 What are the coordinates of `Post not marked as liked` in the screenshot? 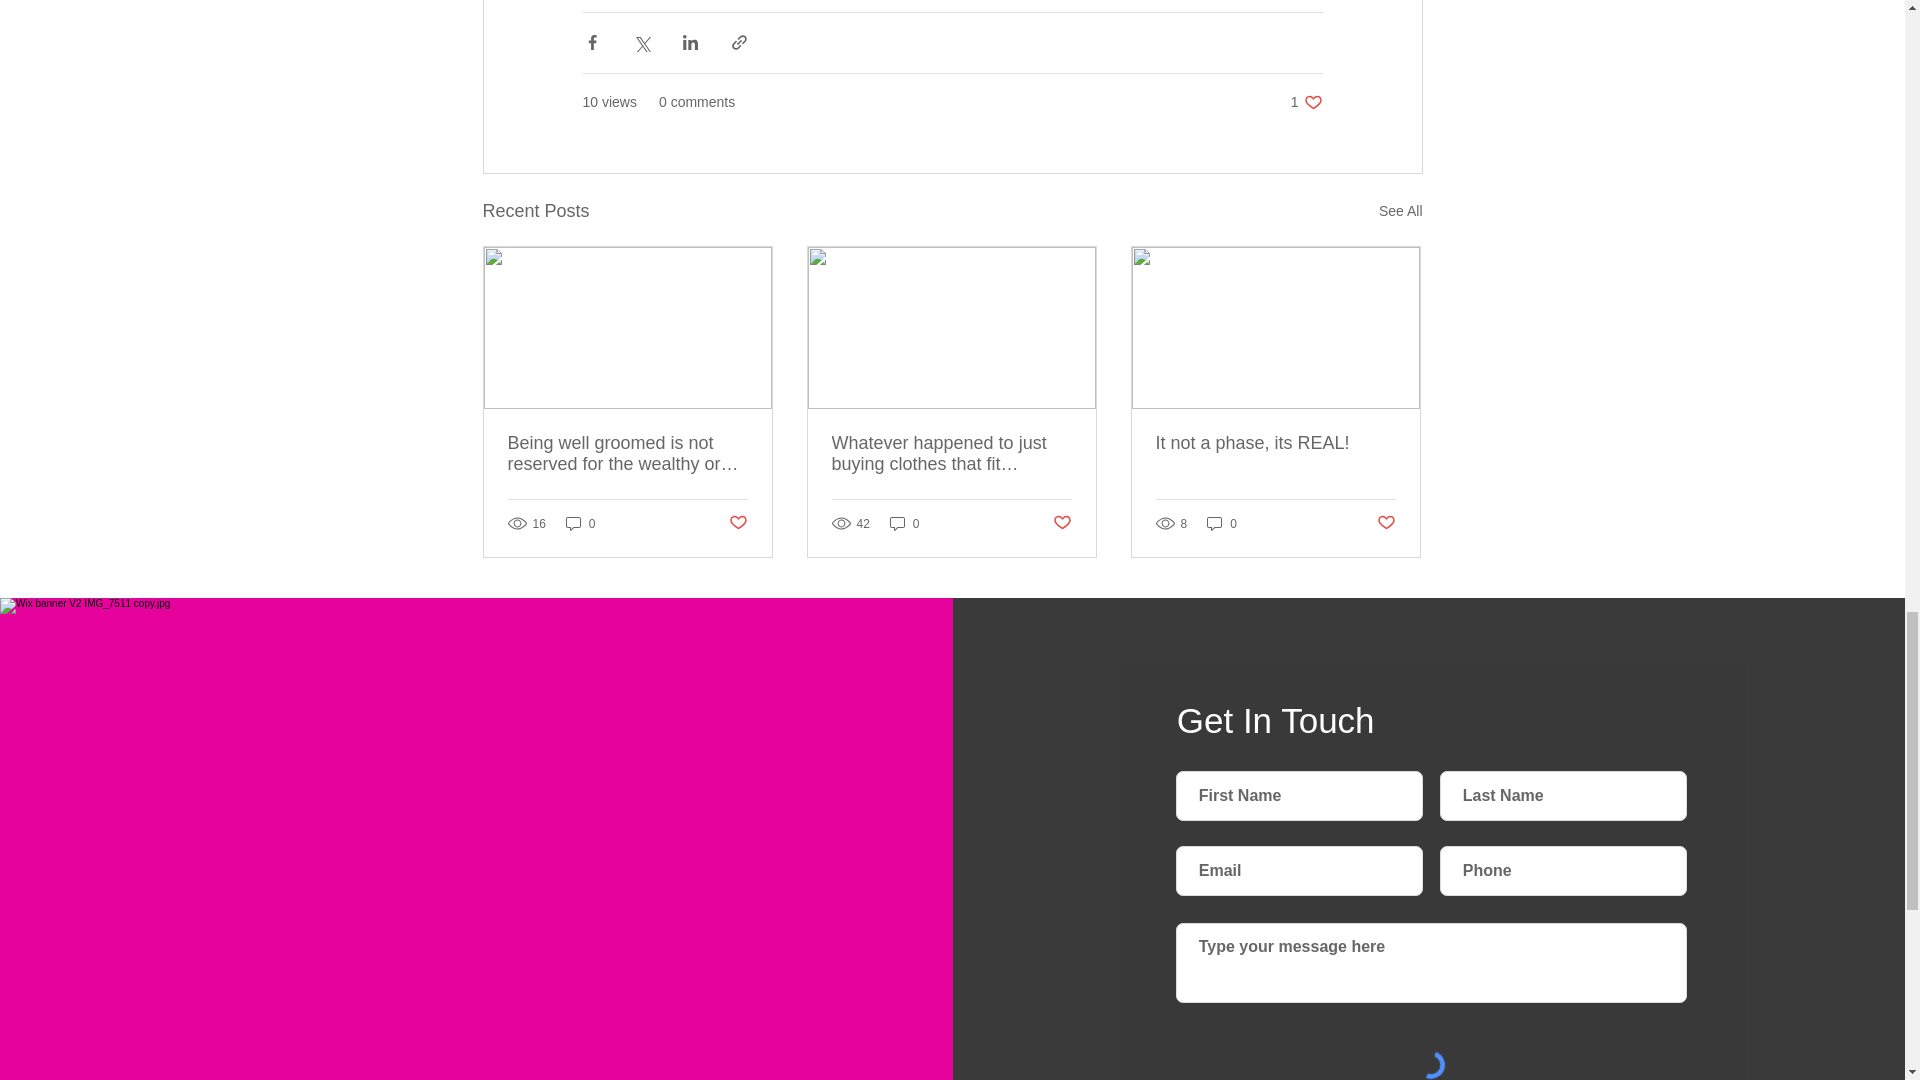 It's located at (736, 523).